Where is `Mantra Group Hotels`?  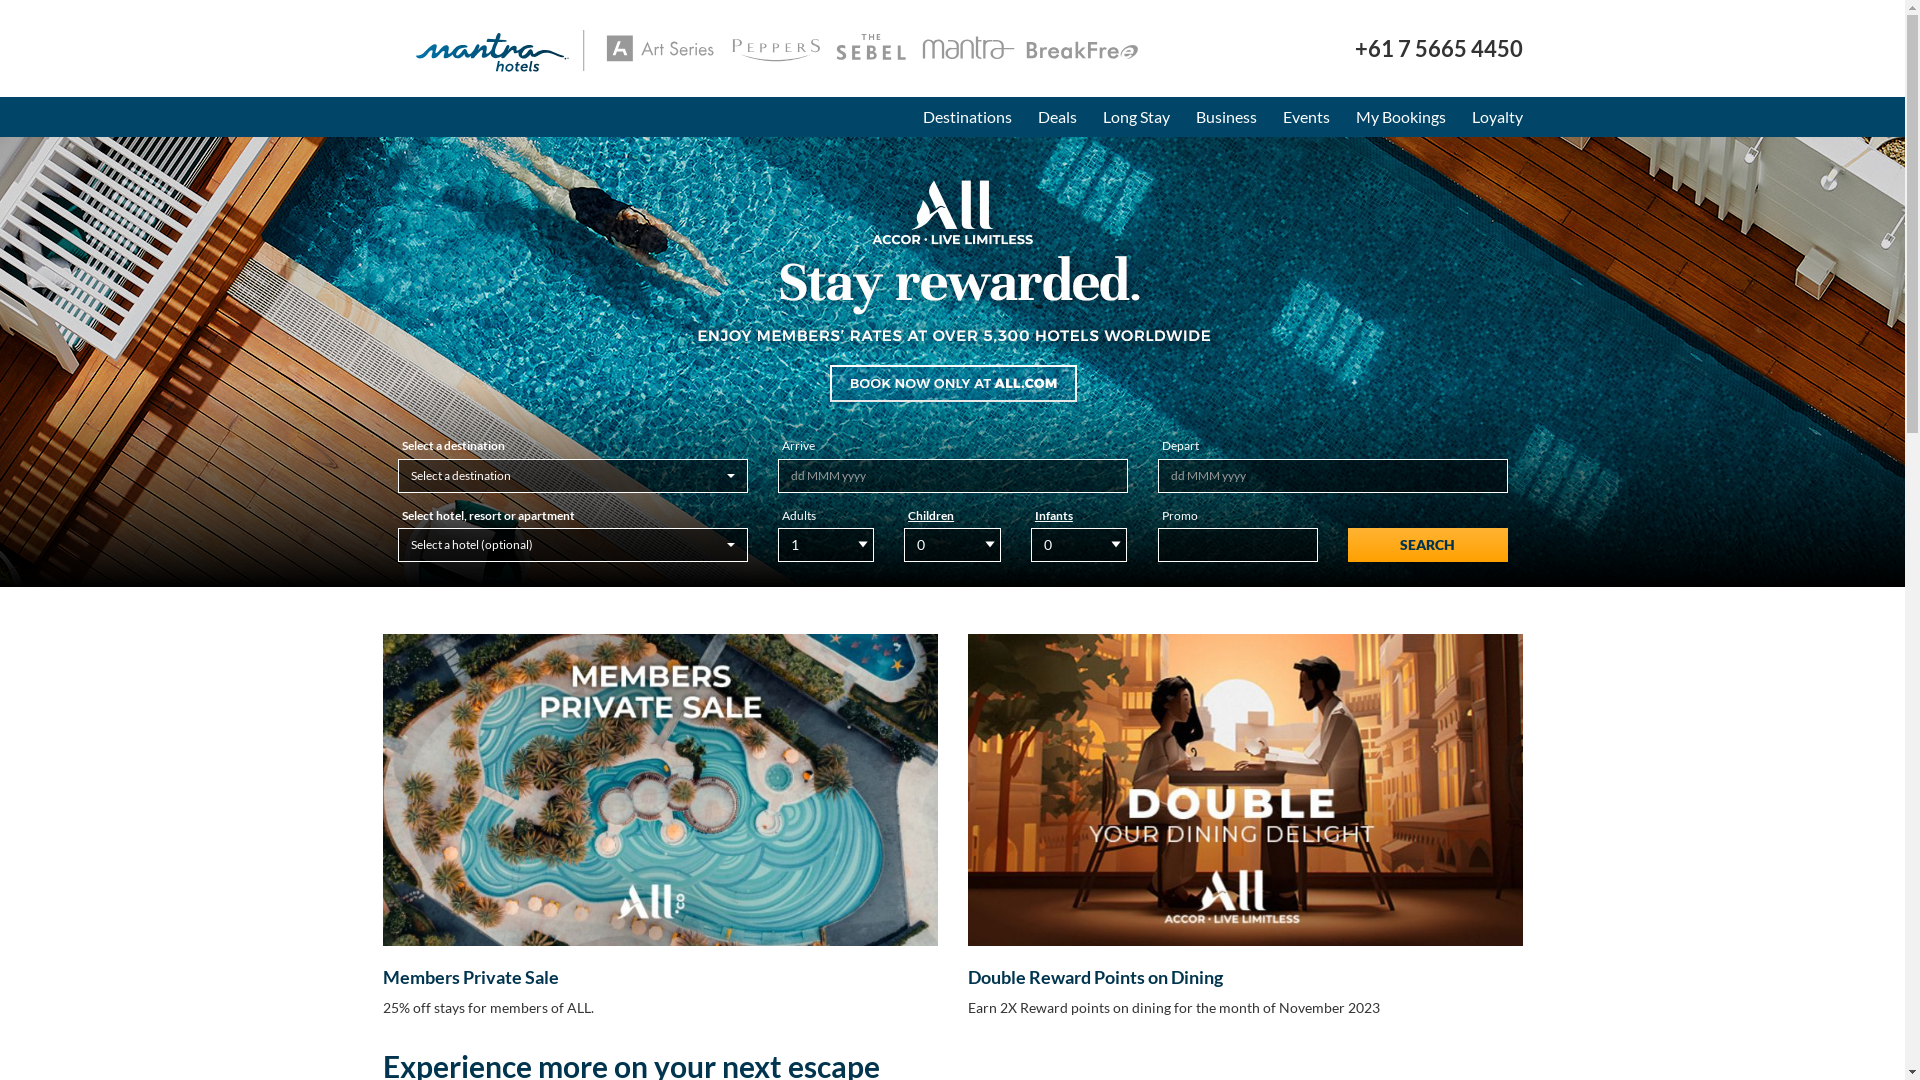 Mantra Group Hotels is located at coordinates (762, 50).